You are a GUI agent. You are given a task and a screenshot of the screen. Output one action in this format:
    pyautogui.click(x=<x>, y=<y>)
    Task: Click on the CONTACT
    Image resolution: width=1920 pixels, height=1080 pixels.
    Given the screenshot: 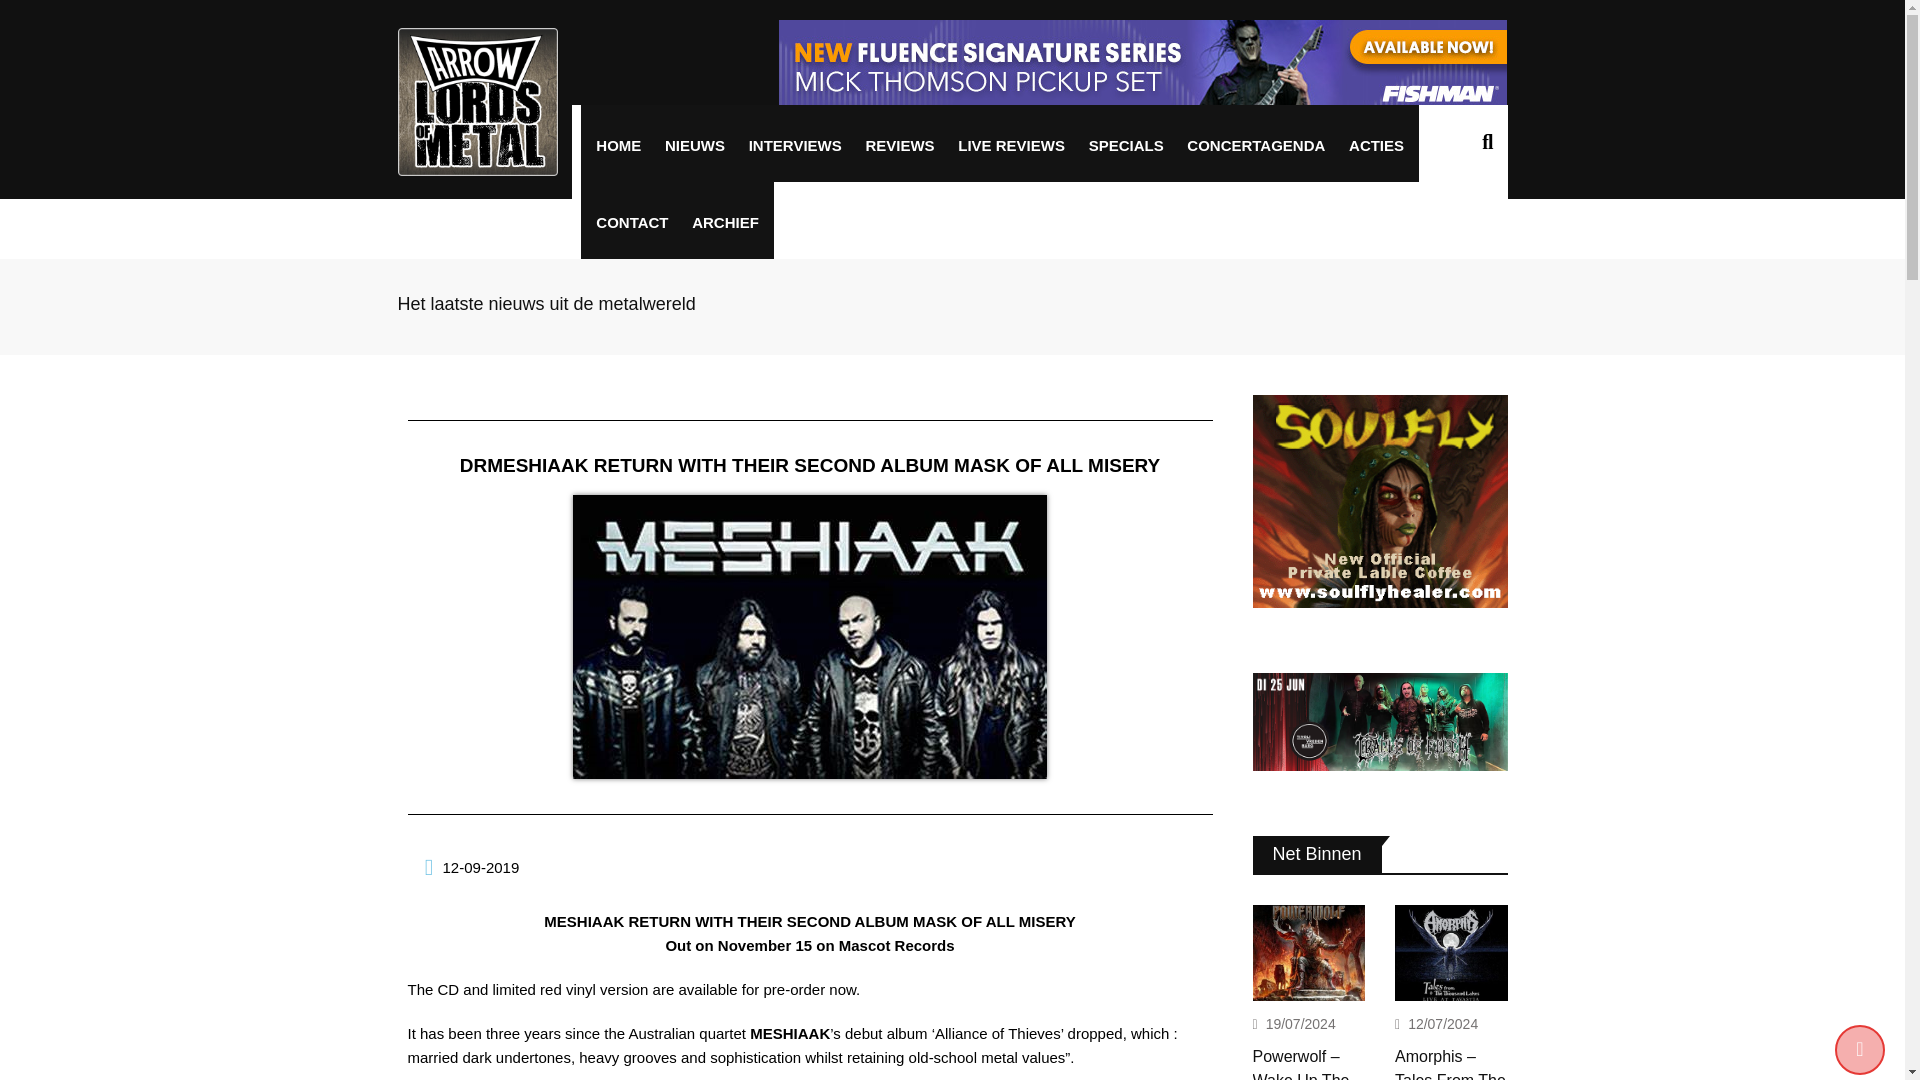 What is the action you would take?
    pyautogui.click(x=632, y=222)
    